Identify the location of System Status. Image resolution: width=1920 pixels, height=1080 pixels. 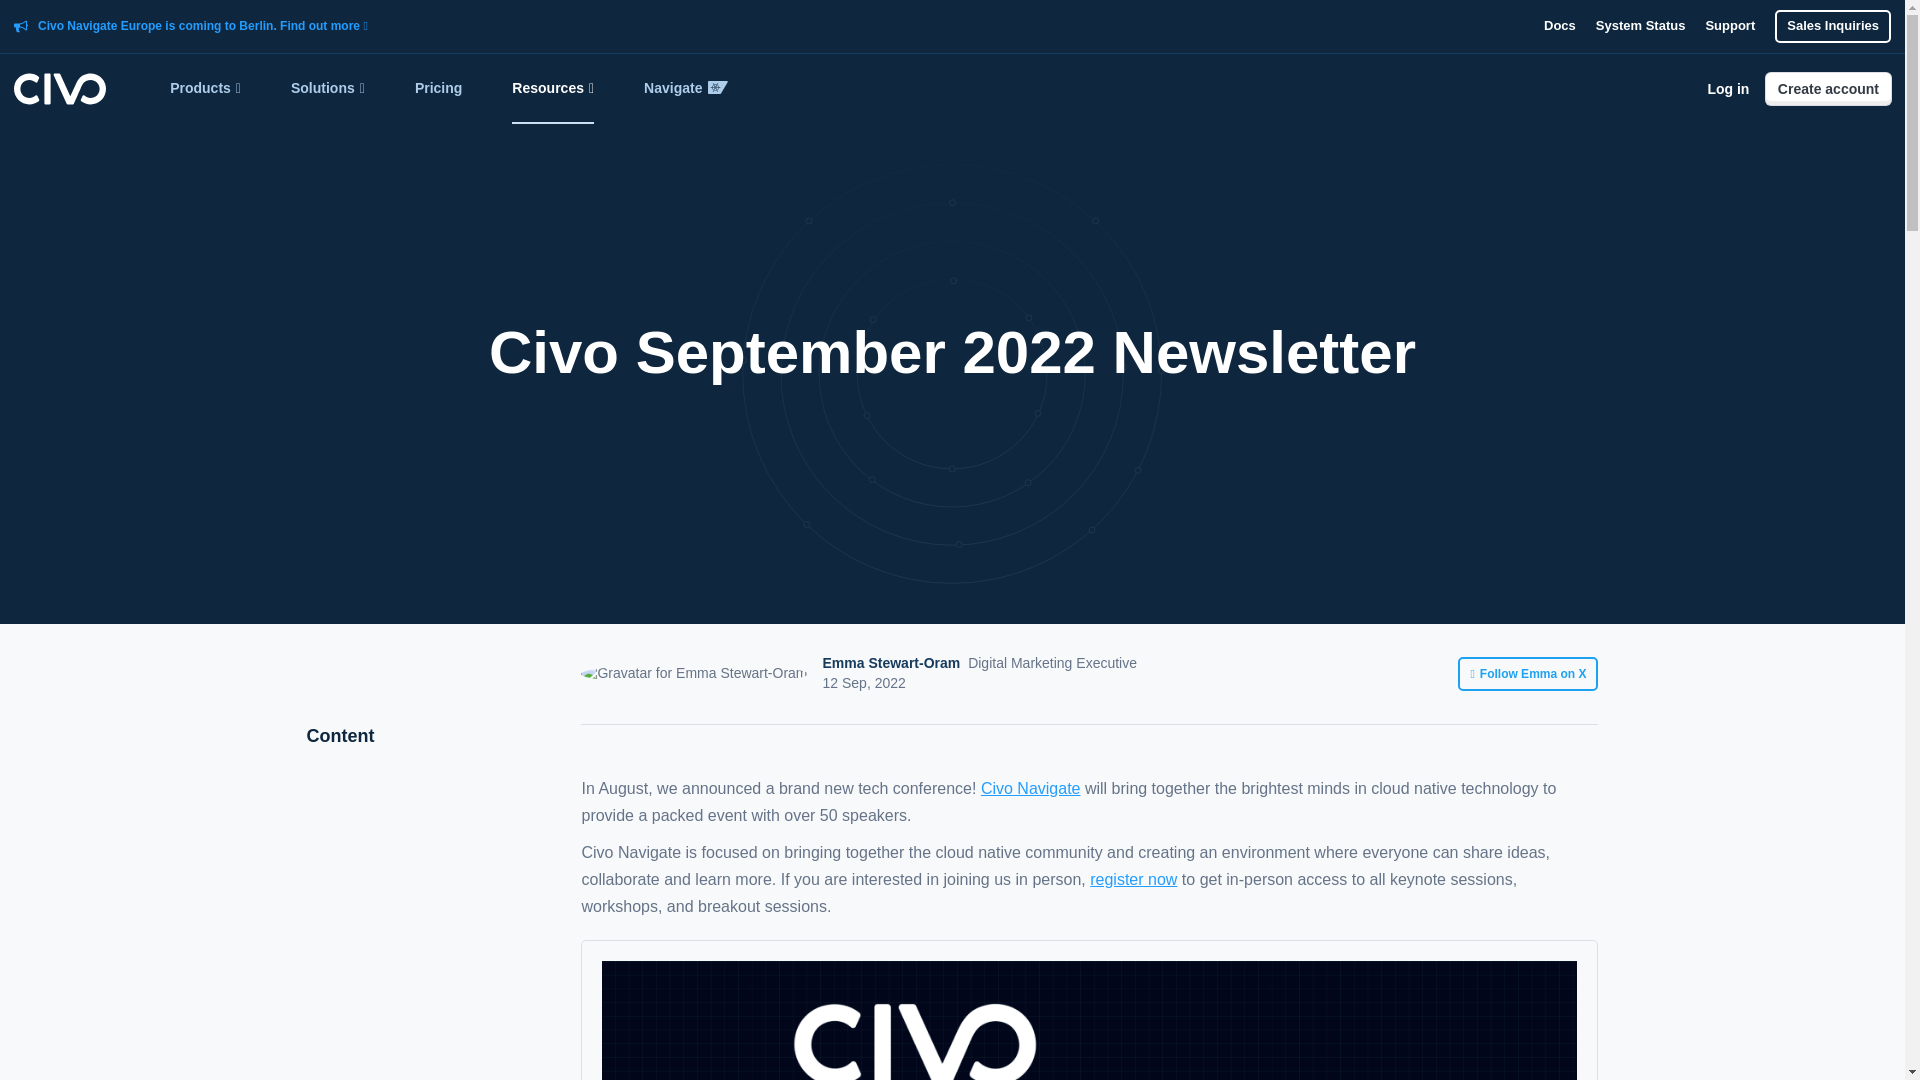
(1640, 26).